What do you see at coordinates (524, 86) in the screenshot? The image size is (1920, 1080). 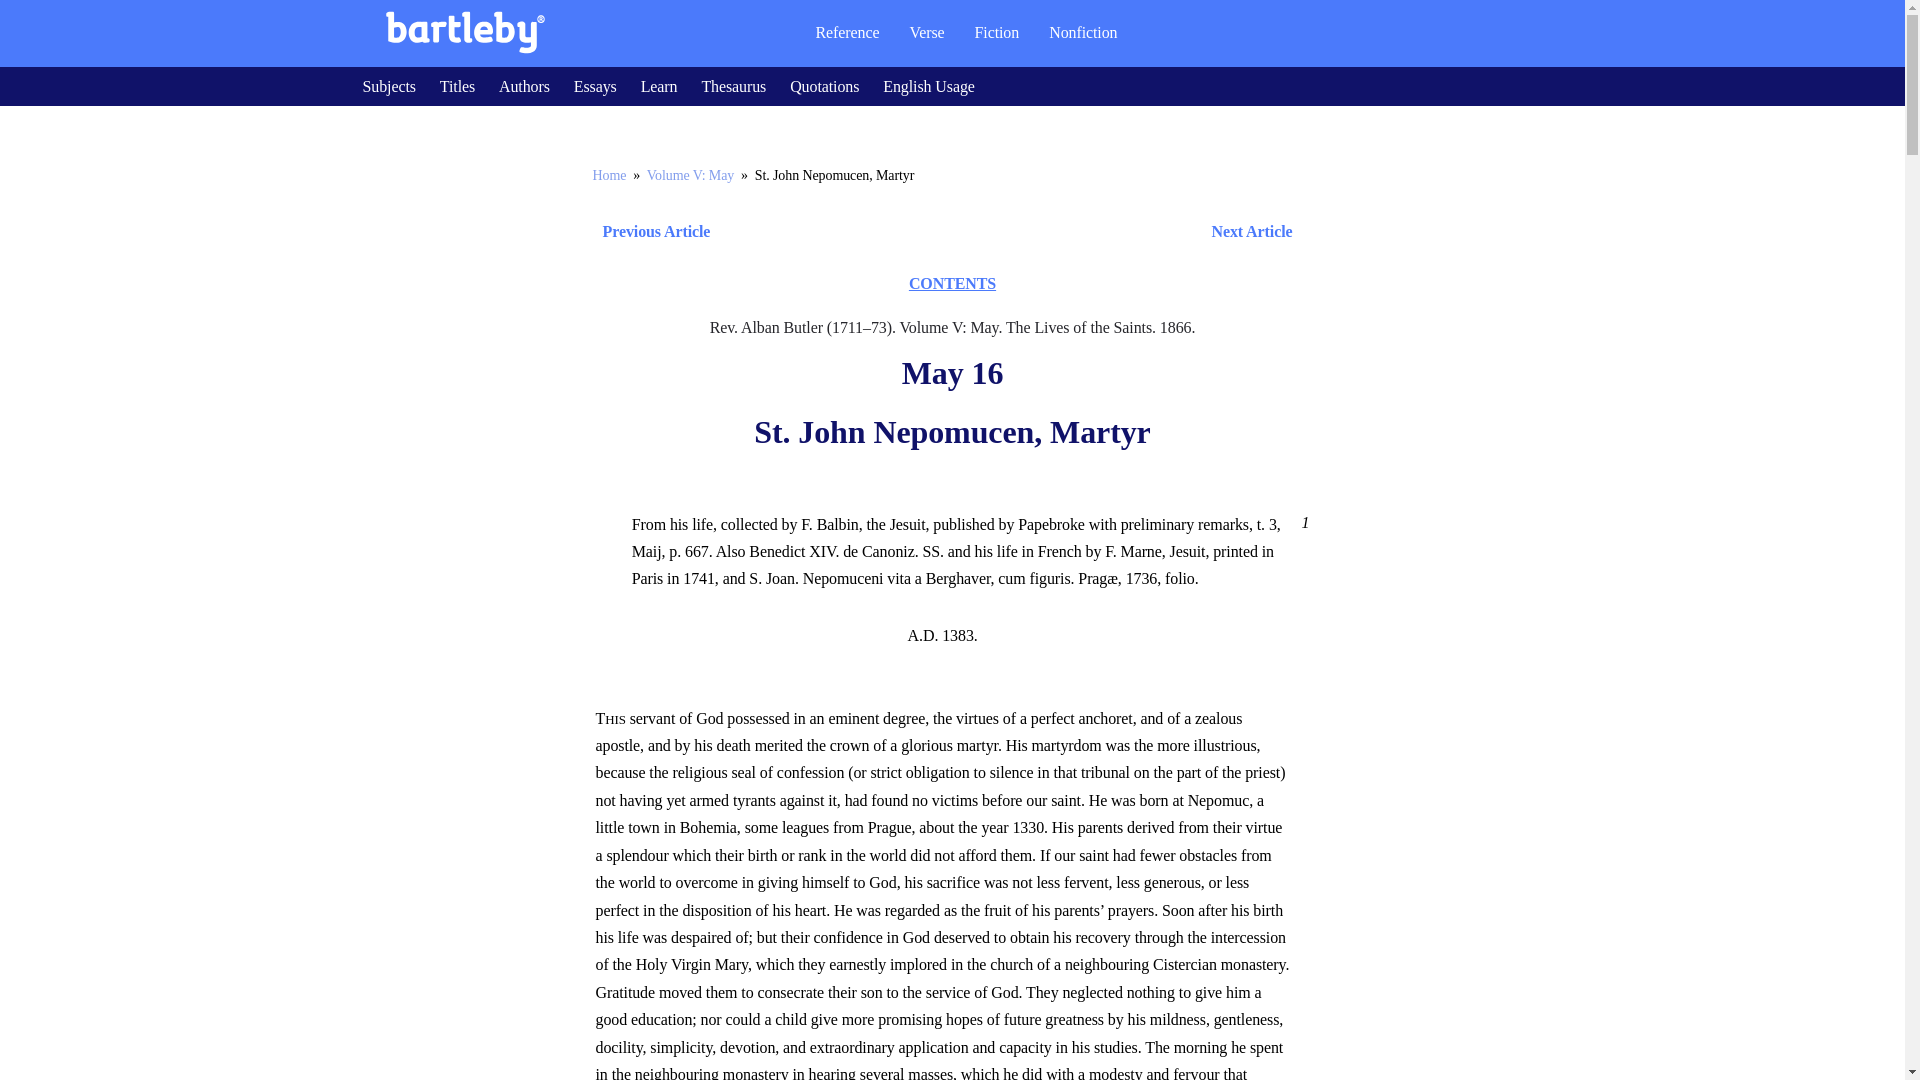 I see `Authors` at bounding box center [524, 86].